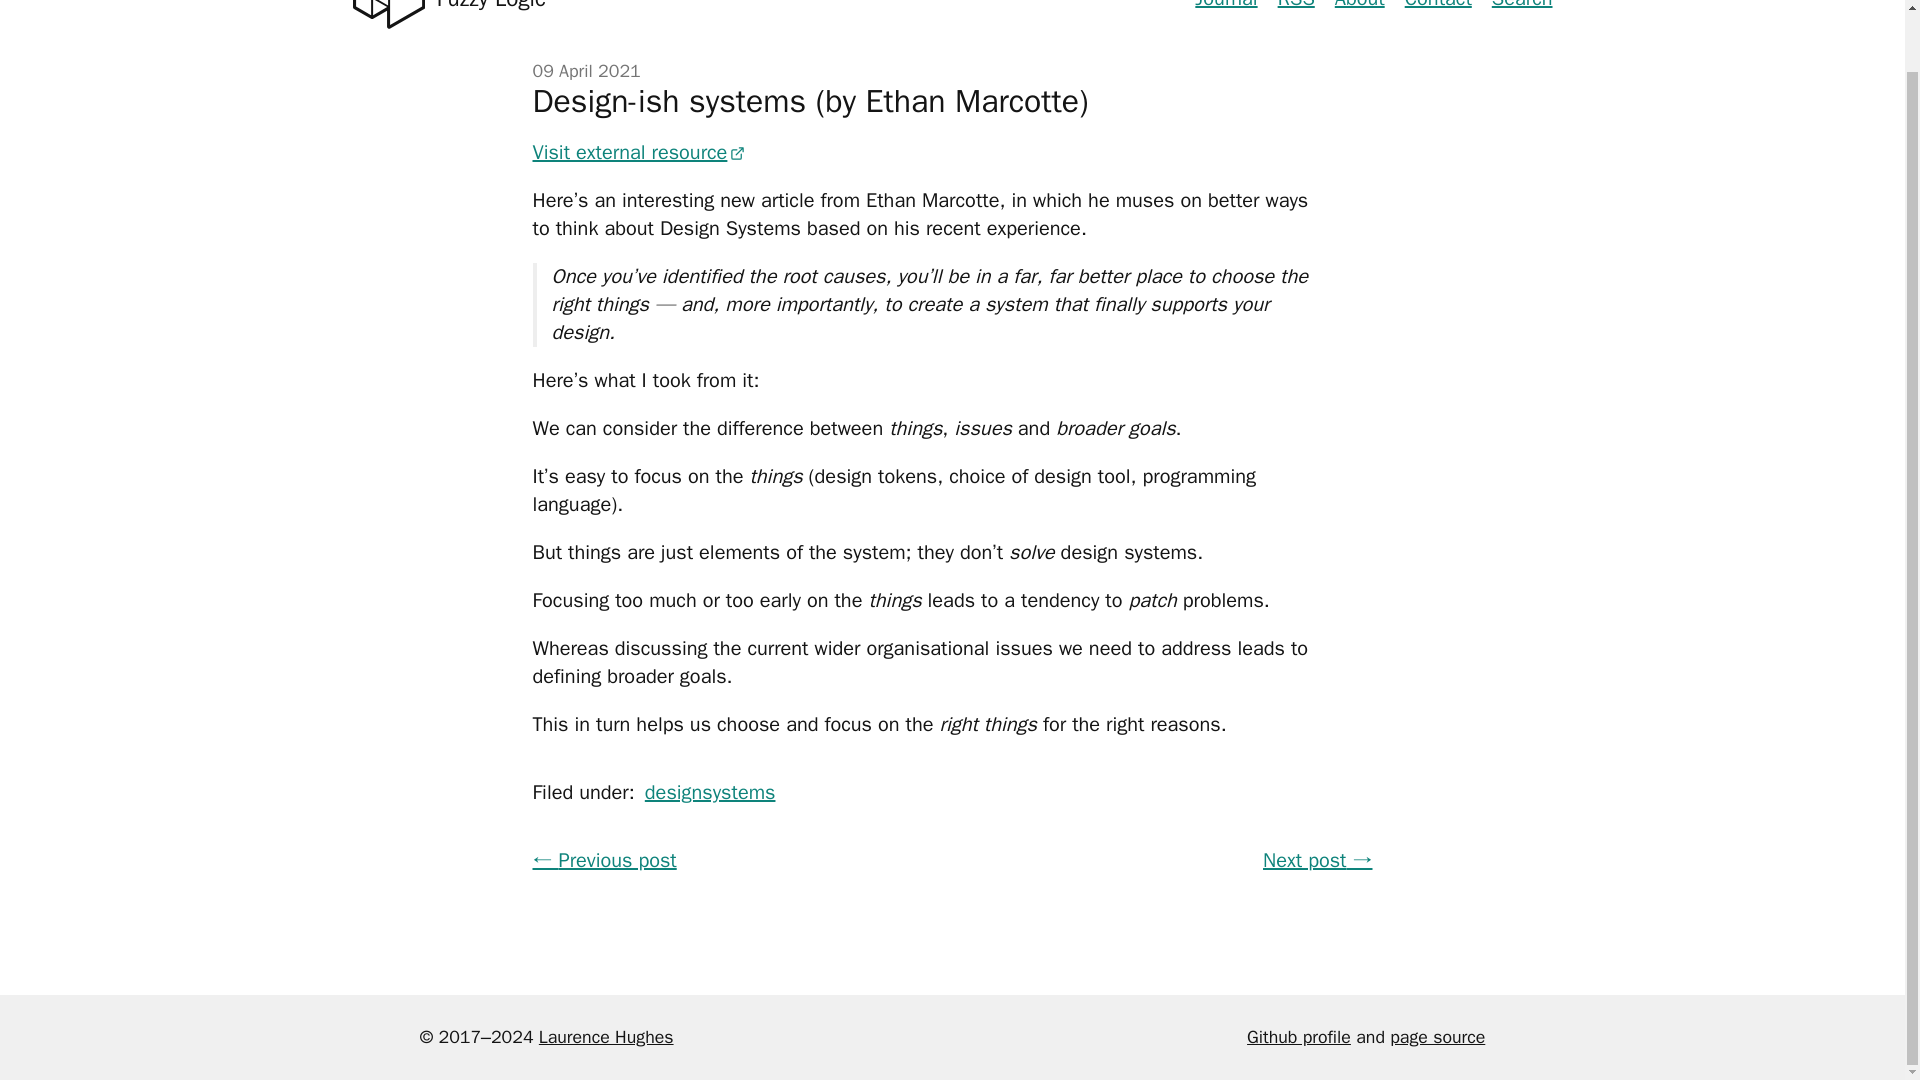 The image size is (1920, 1080). Describe the element at coordinates (1298, 1036) in the screenshot. I see `RSS` at that location.